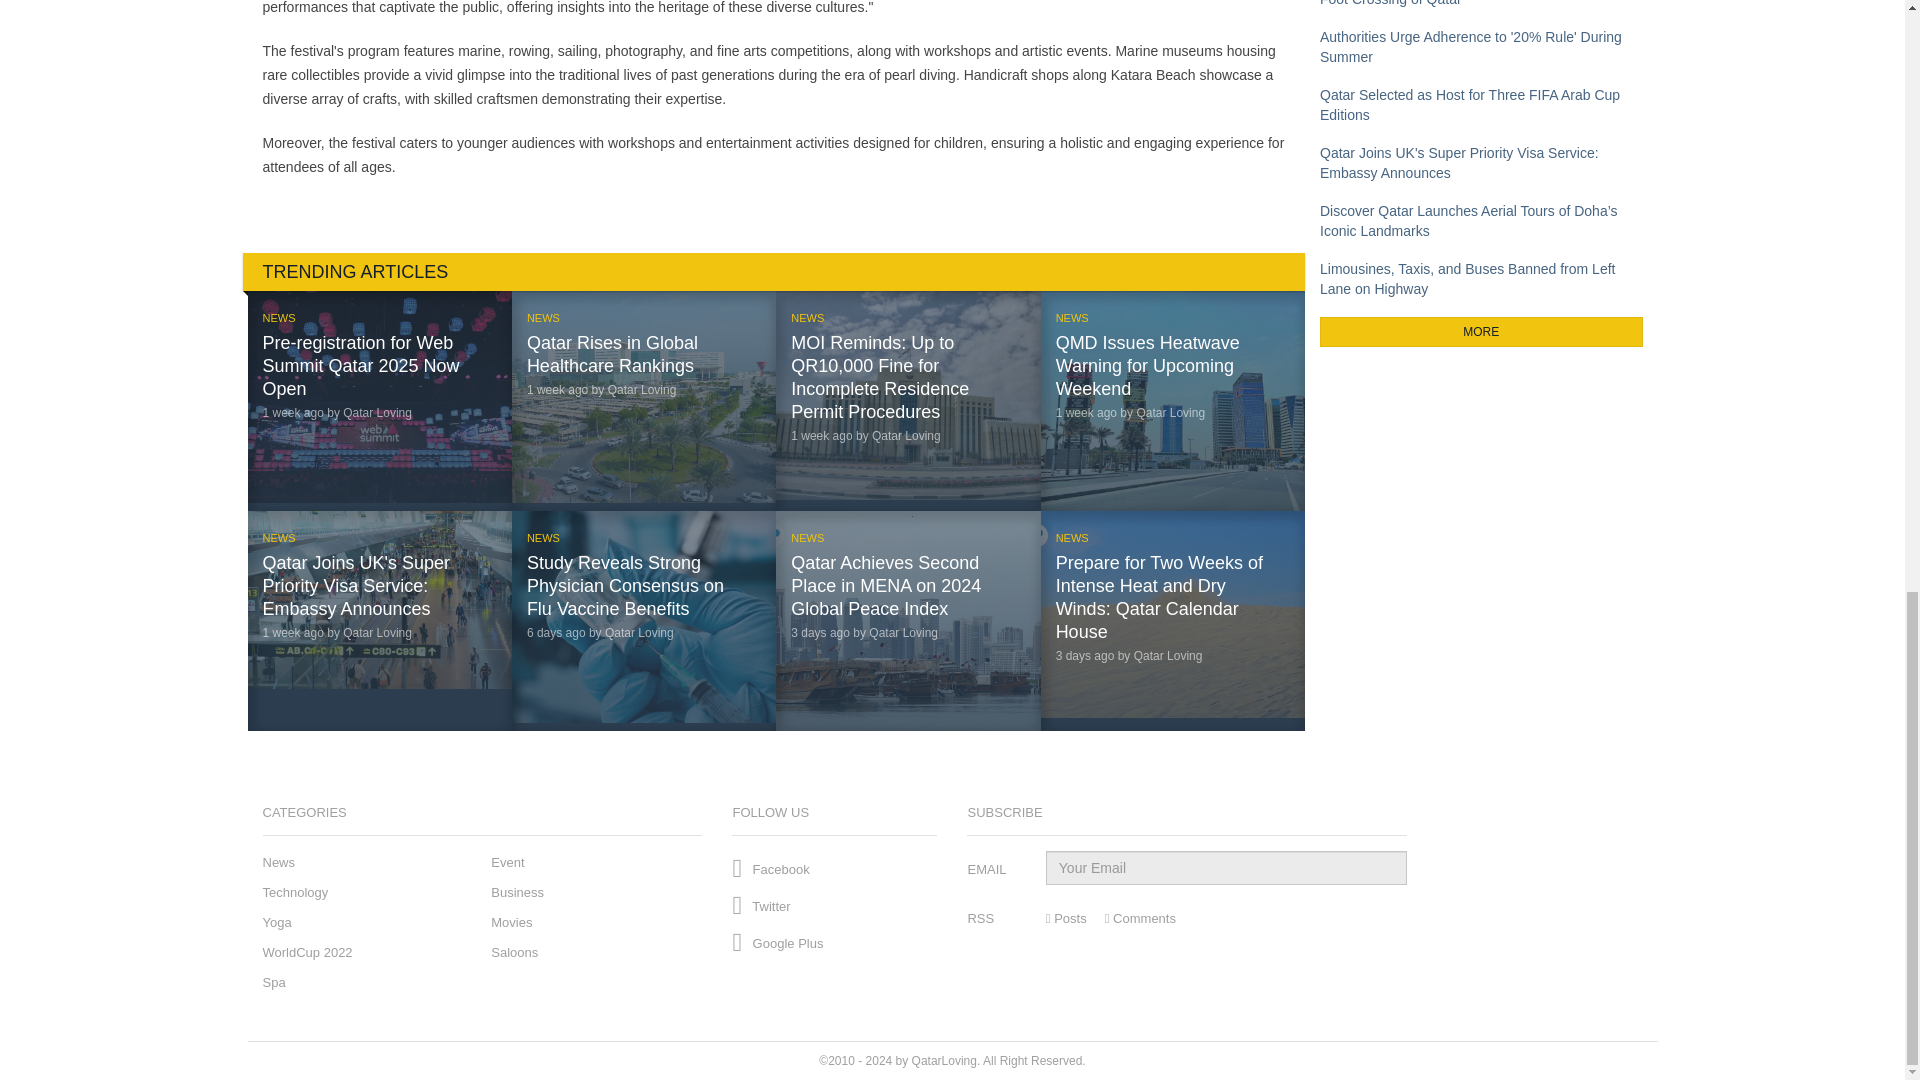 Image resolution: width=1920 pixels, height=1080 pixels. What do you see at coordinates (360, 365) in the screenshot?
I see `Pre-registration for Web Summit Qatar 2025 Now Open` at bounding box center [360, 365].